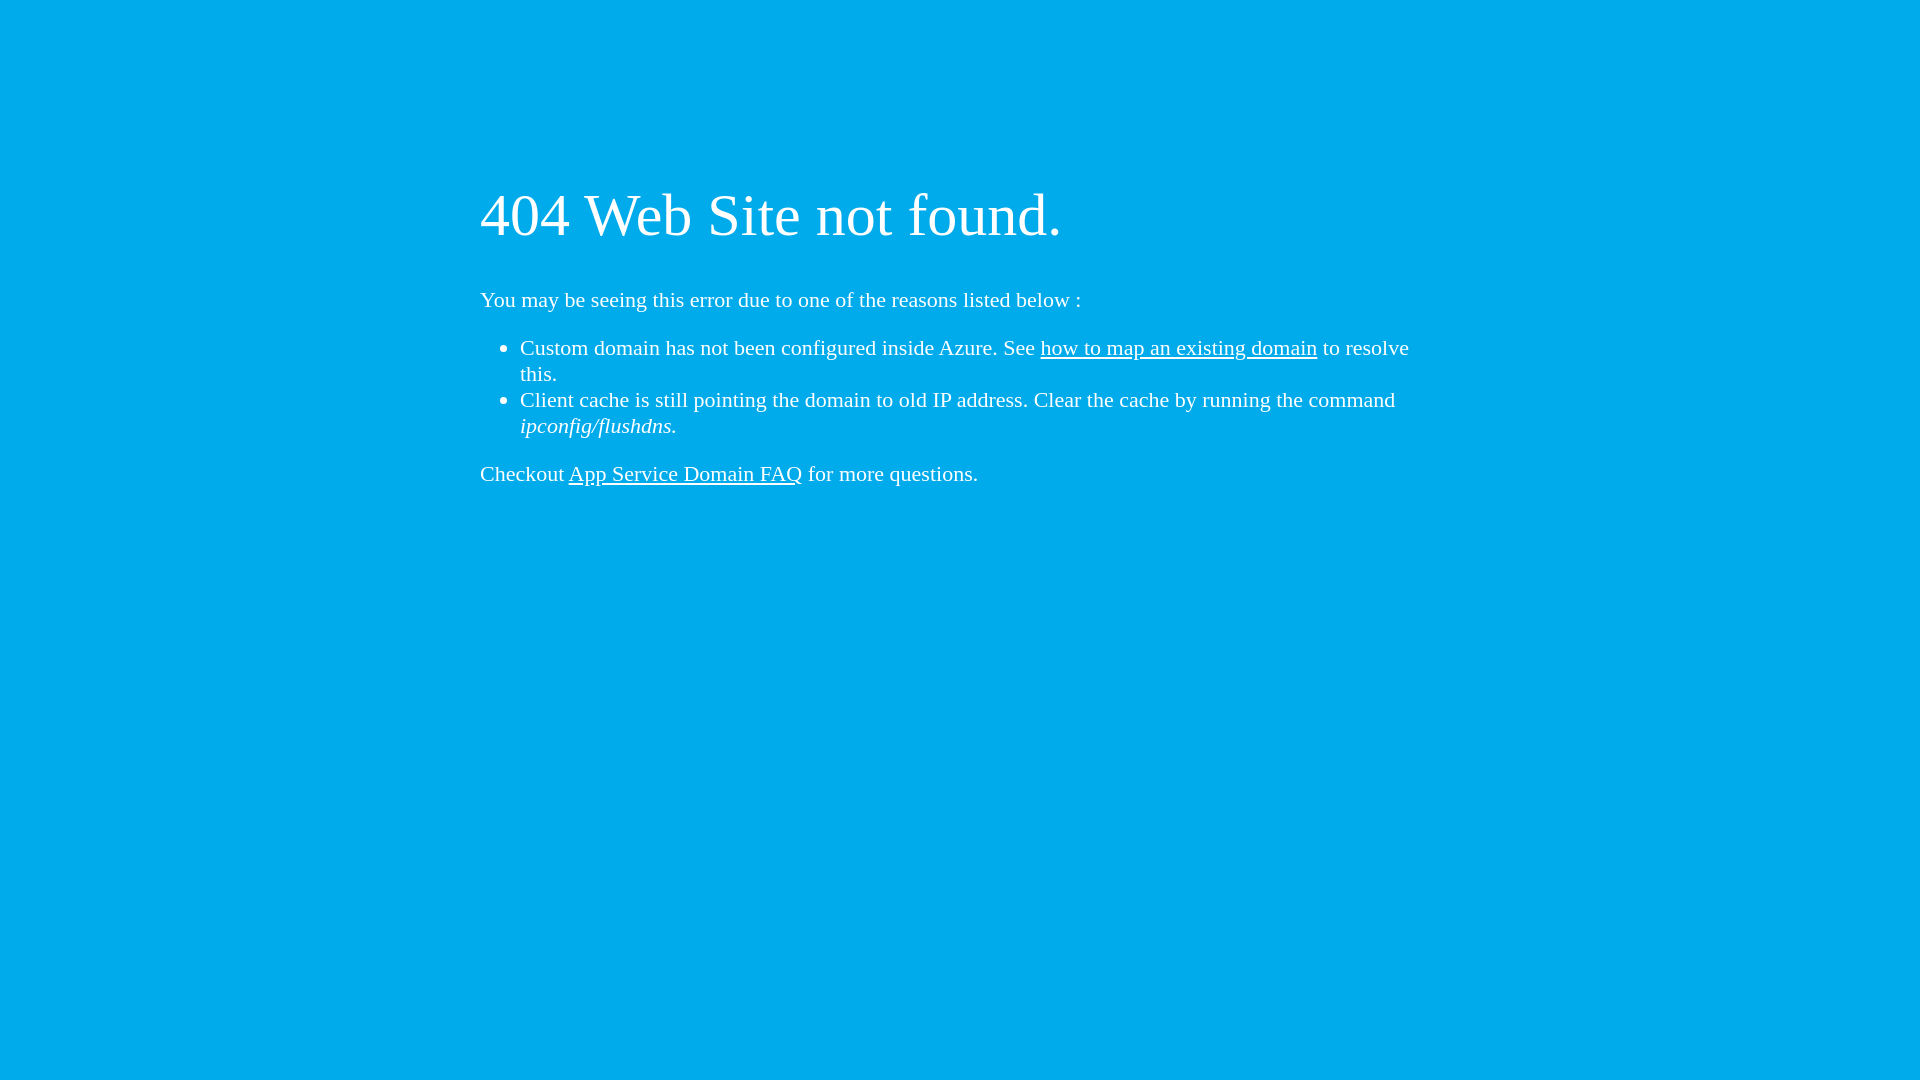 This screenshot has height=1080, width=1920. Describe the element at coordinates (1180, 348) in the screenshot. I see `how to map an existing domain` at that location.